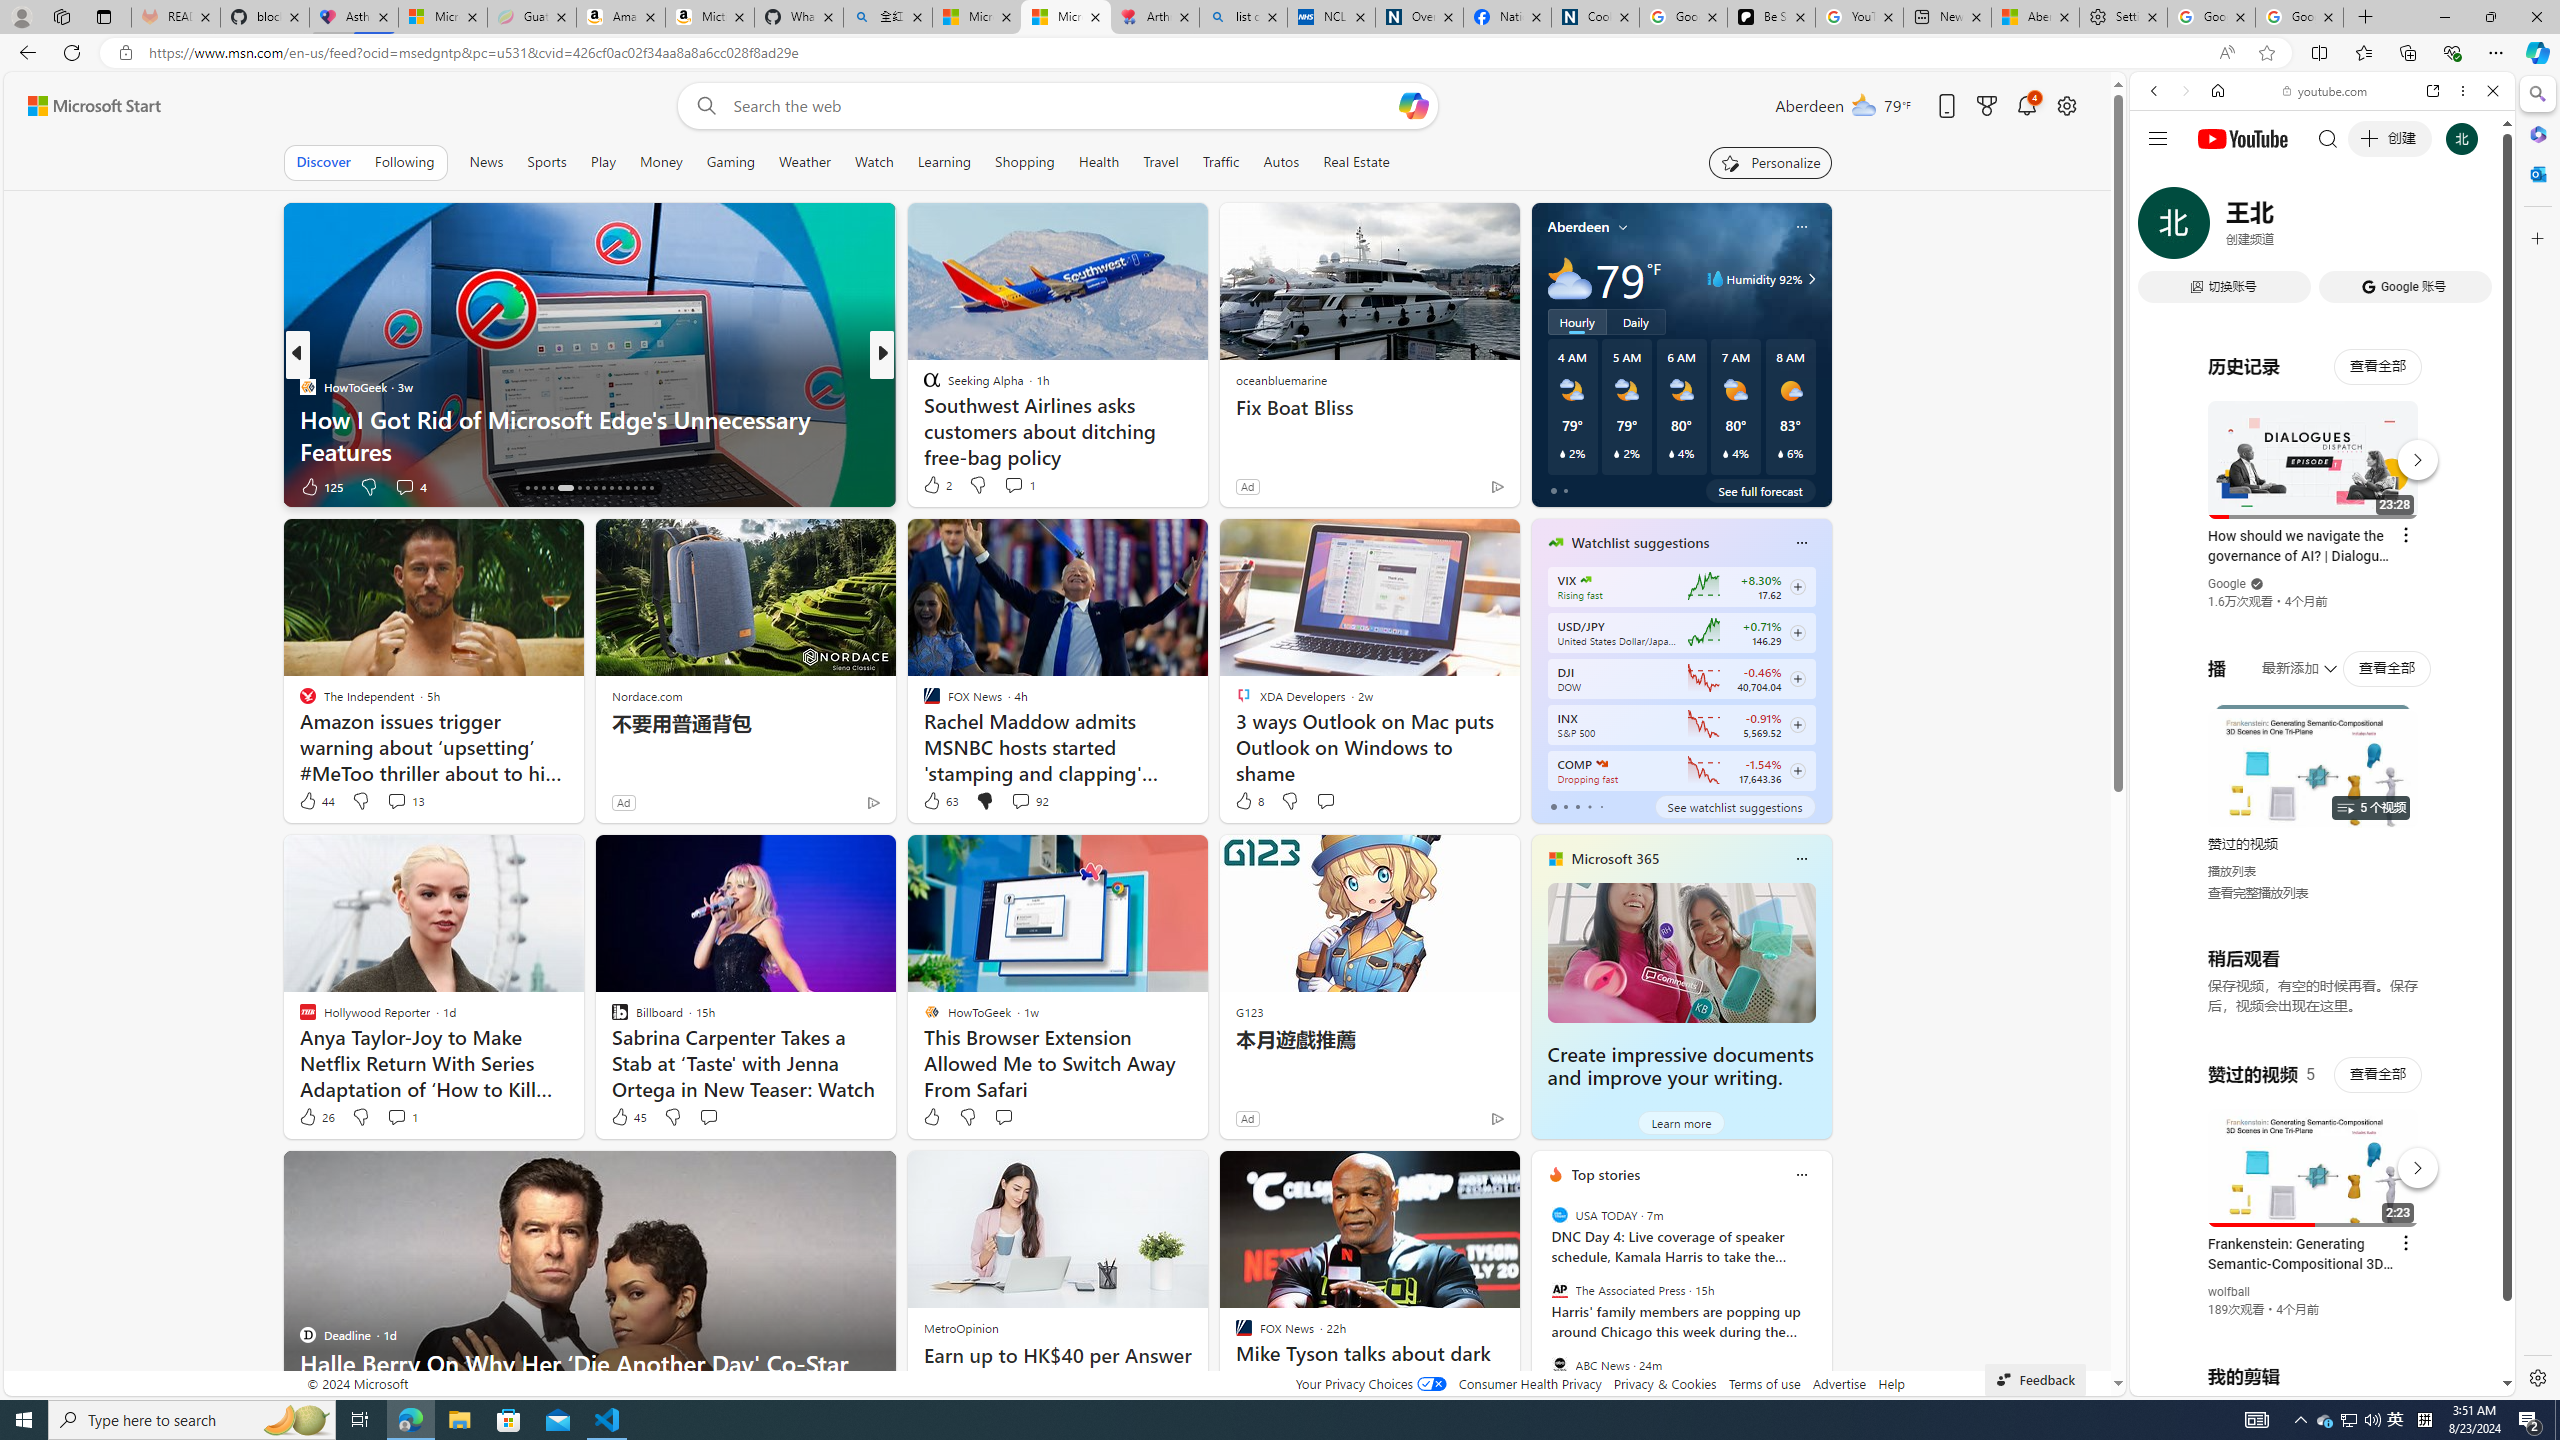  What do you see at coordinates (1021, 486) in the screenshot?
I see `View comments 7 Comment` at bounding box center [1021, 486].